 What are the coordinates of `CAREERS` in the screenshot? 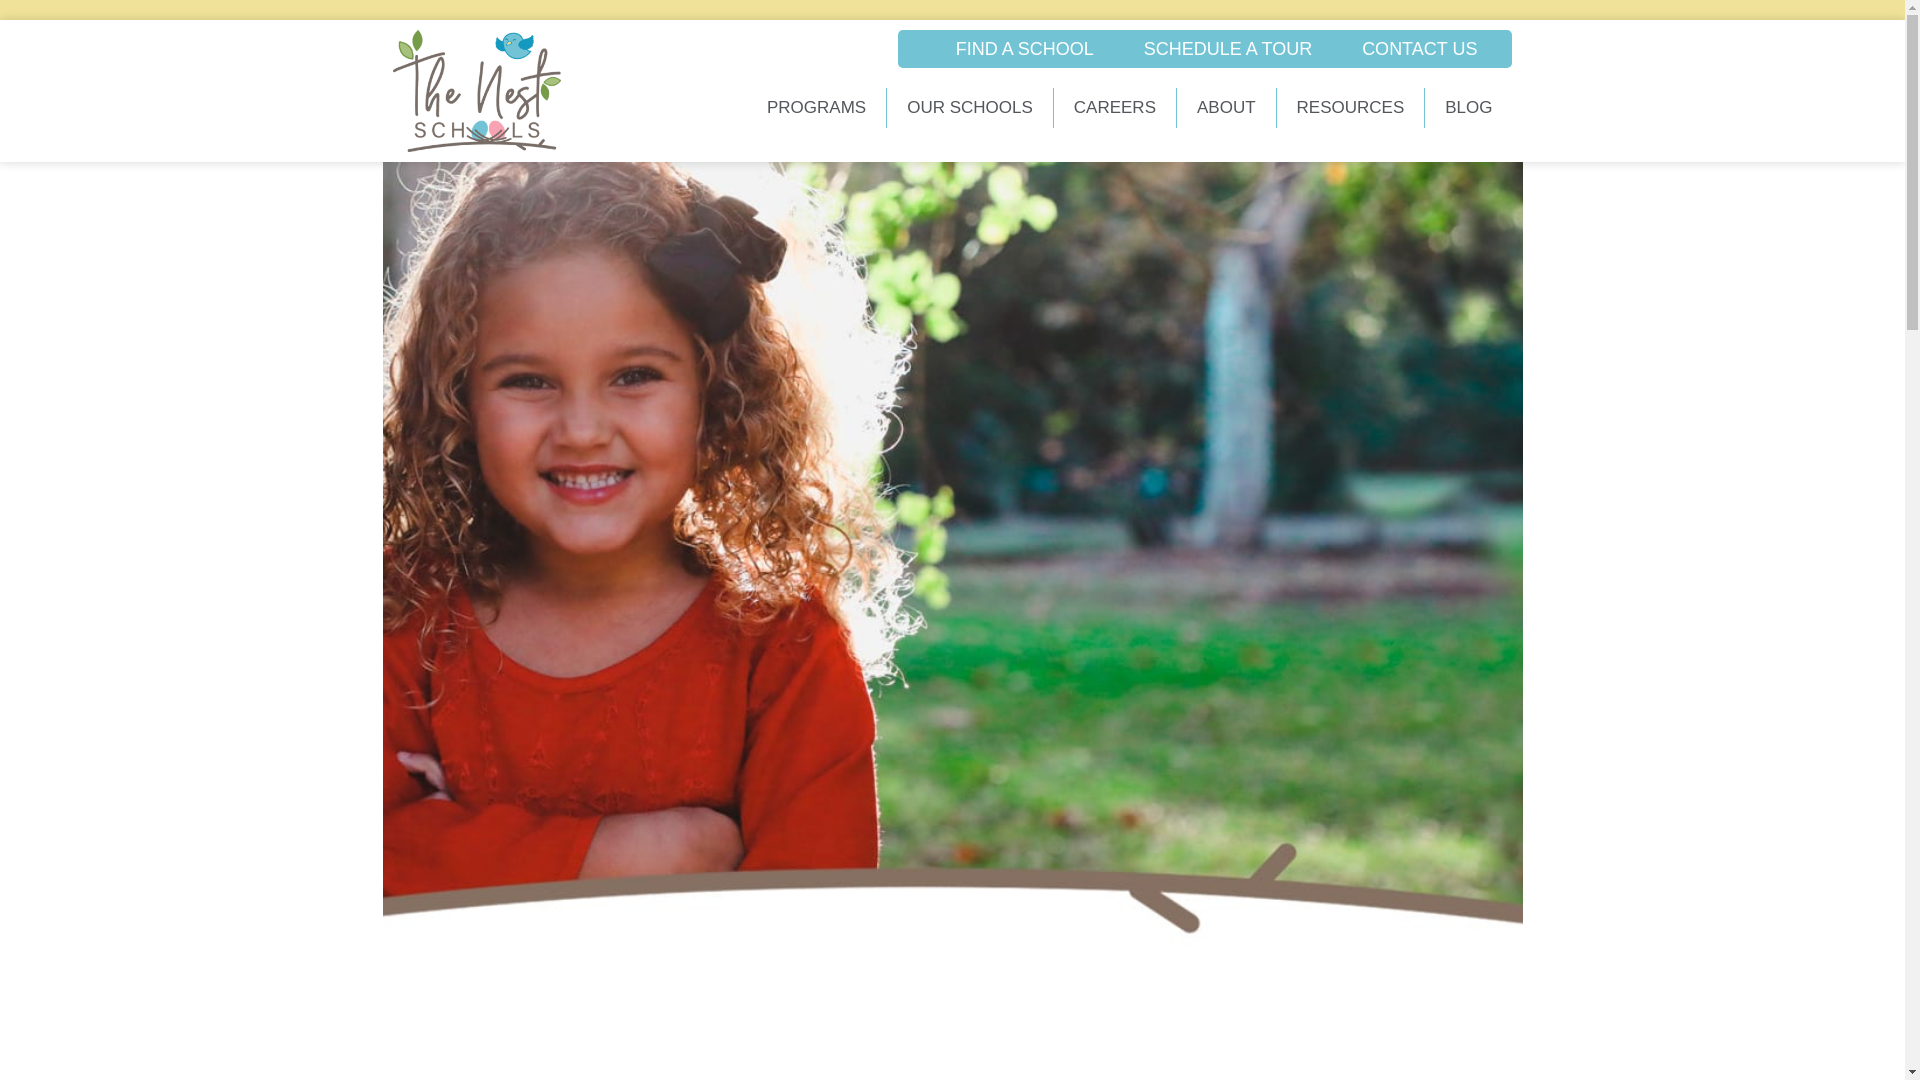 It's located at (1115, 108).